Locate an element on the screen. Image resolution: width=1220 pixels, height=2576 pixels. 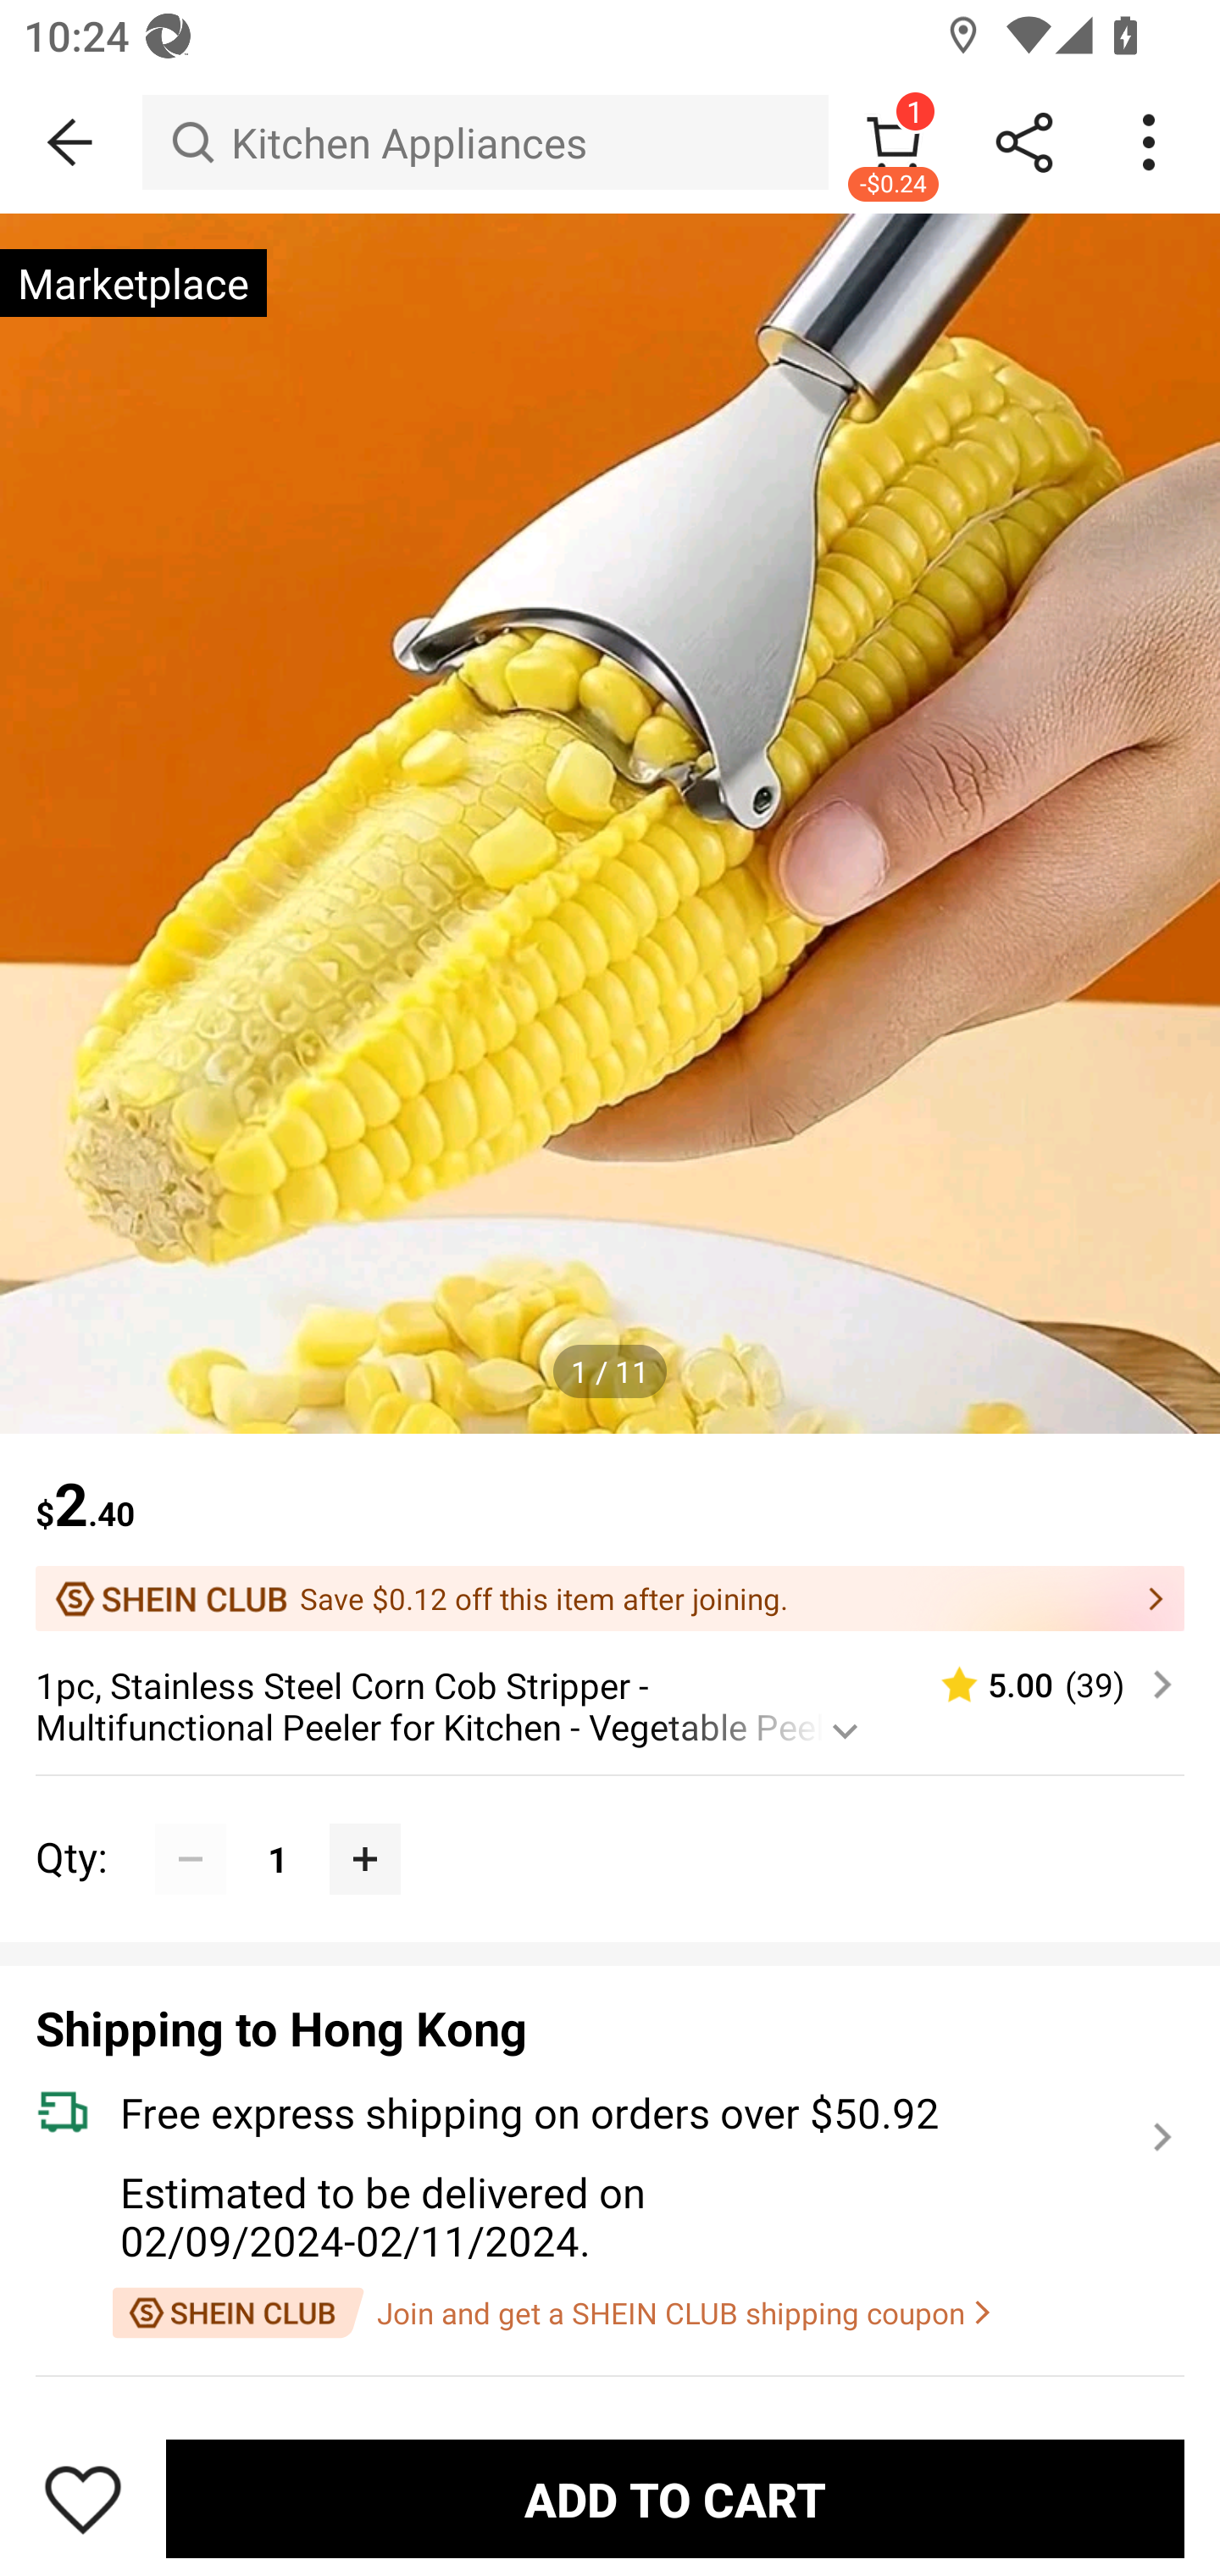
ADD TO CART is located at coordinates (674, 2498).